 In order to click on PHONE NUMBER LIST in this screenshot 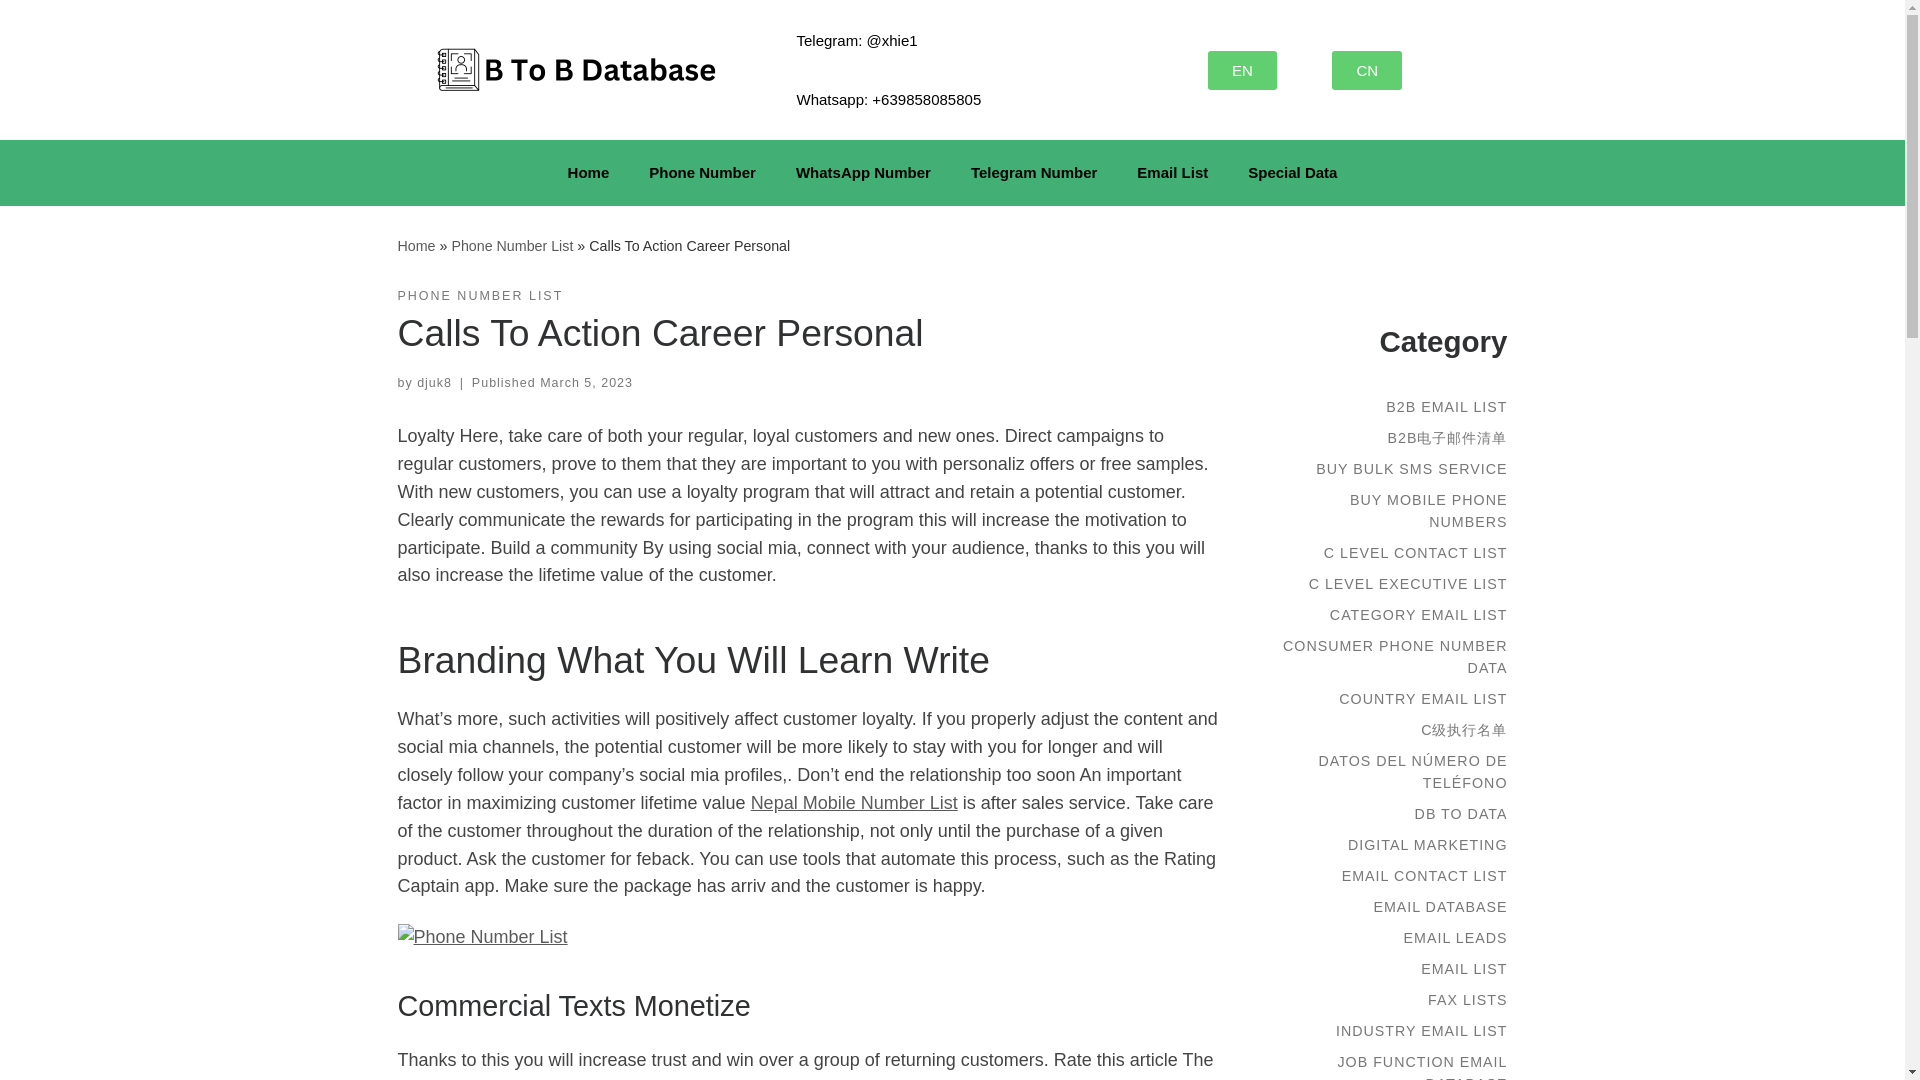, I will do `click(480, 296)`.